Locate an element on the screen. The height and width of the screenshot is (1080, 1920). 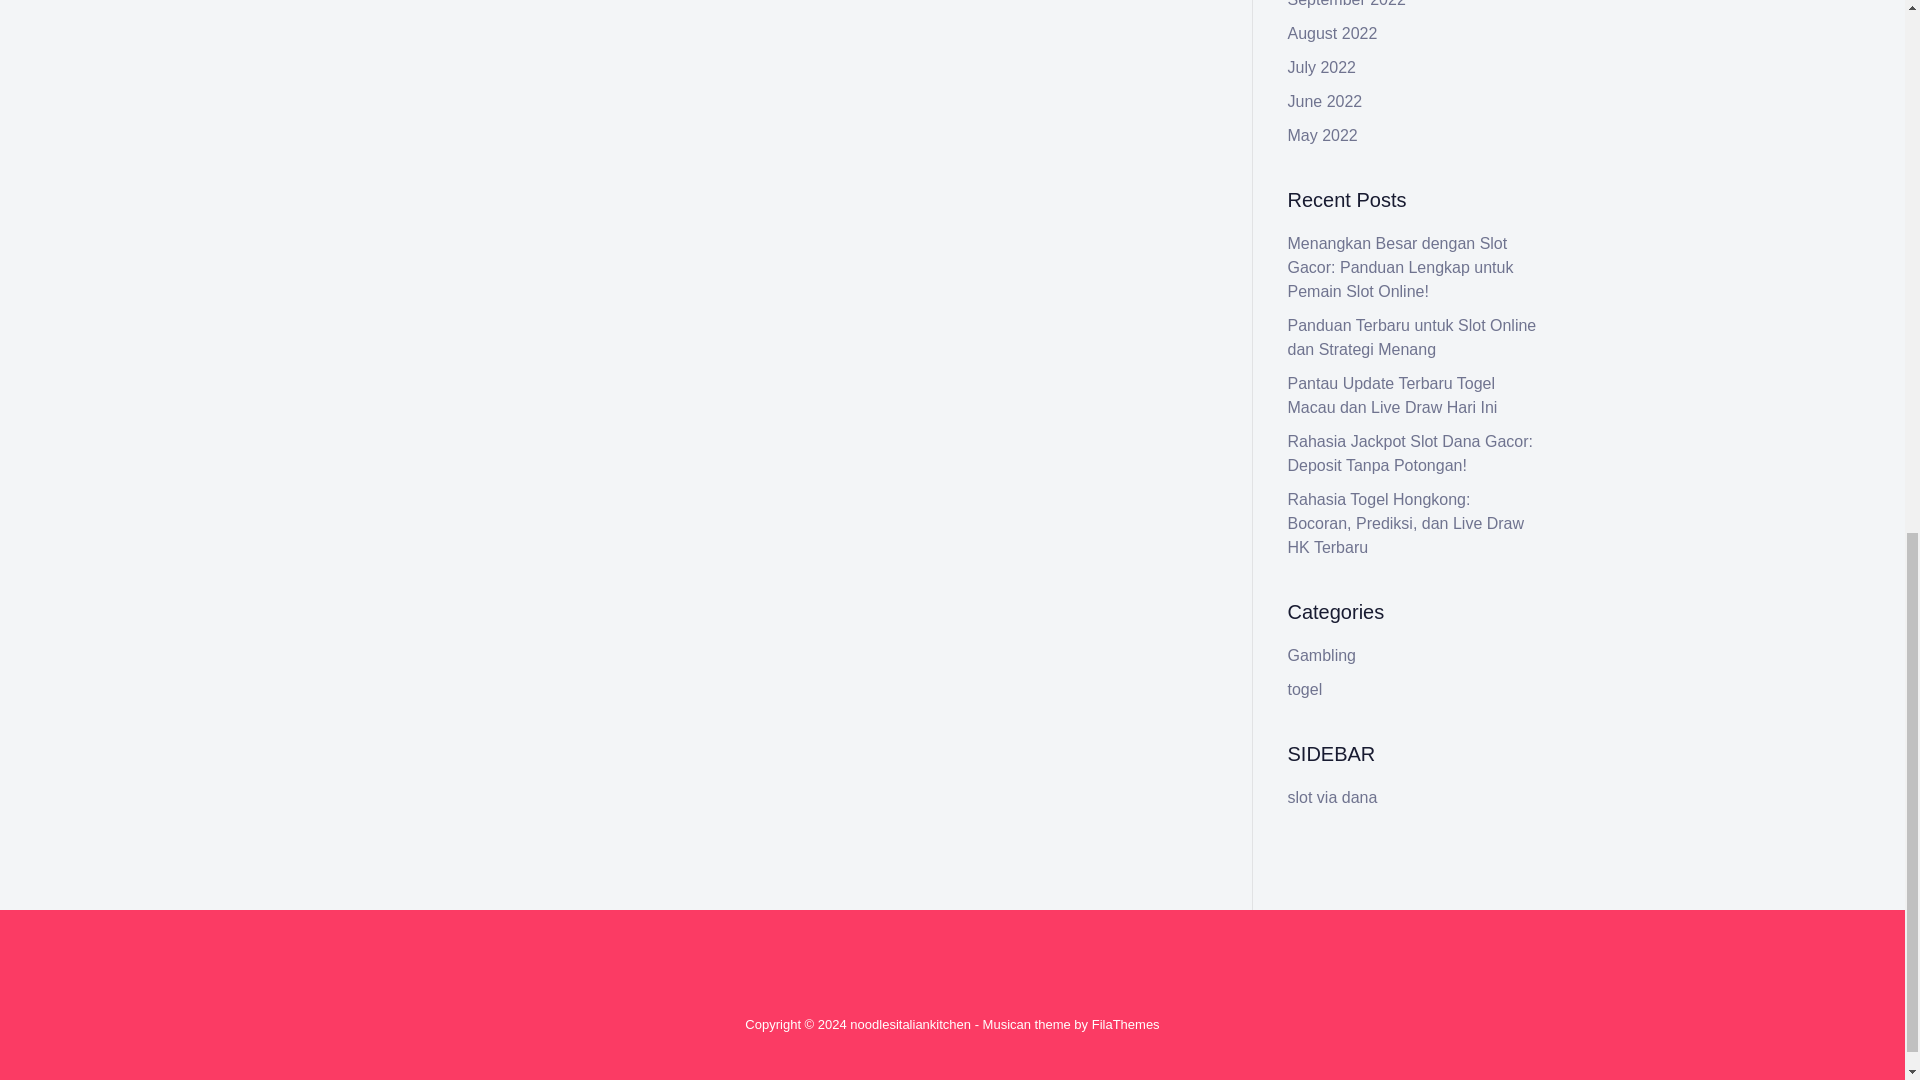
noodlesitaliankitchen is located at coordinates (910, 1024).